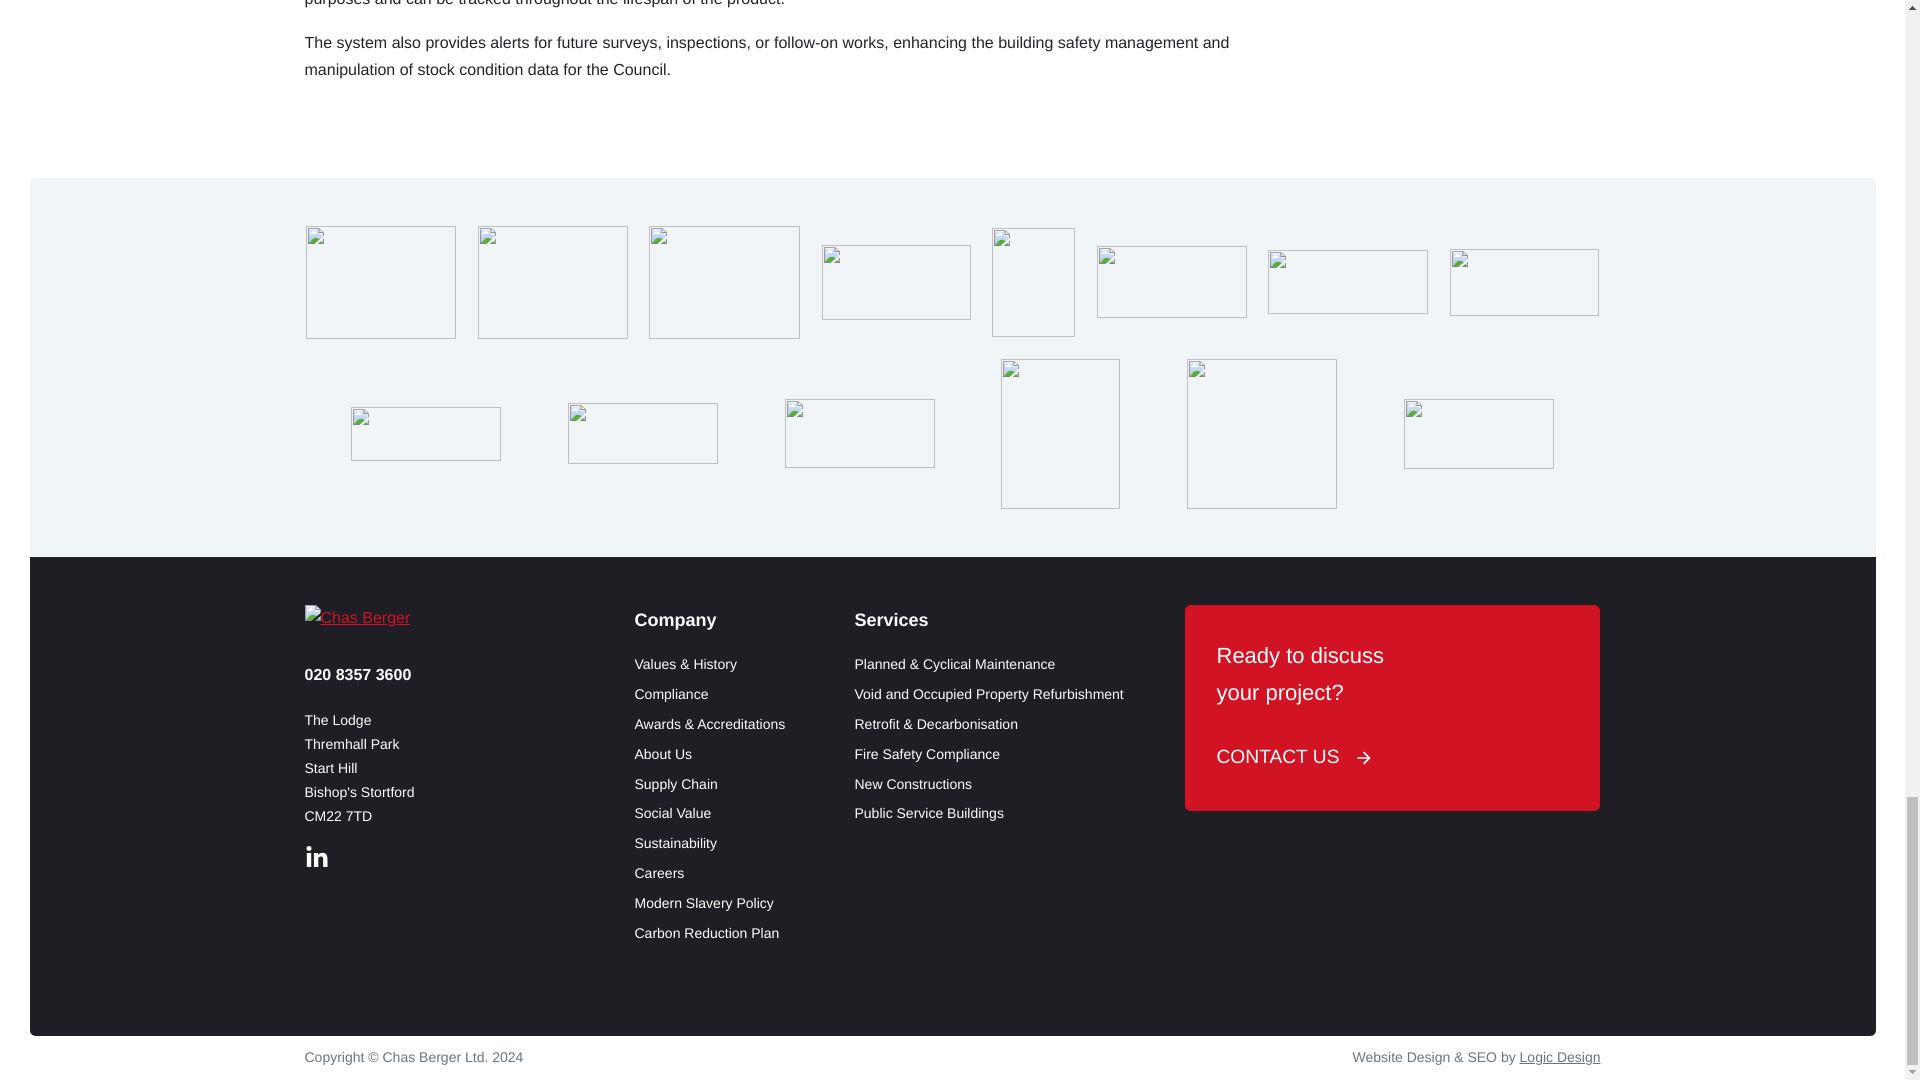 Image resolution: width=1920 pixels, height=1080 pixels. What do you see at coordinates (709, 785) in the screenshot?
I see `Supply Chain` at bounding box center [709, 785].